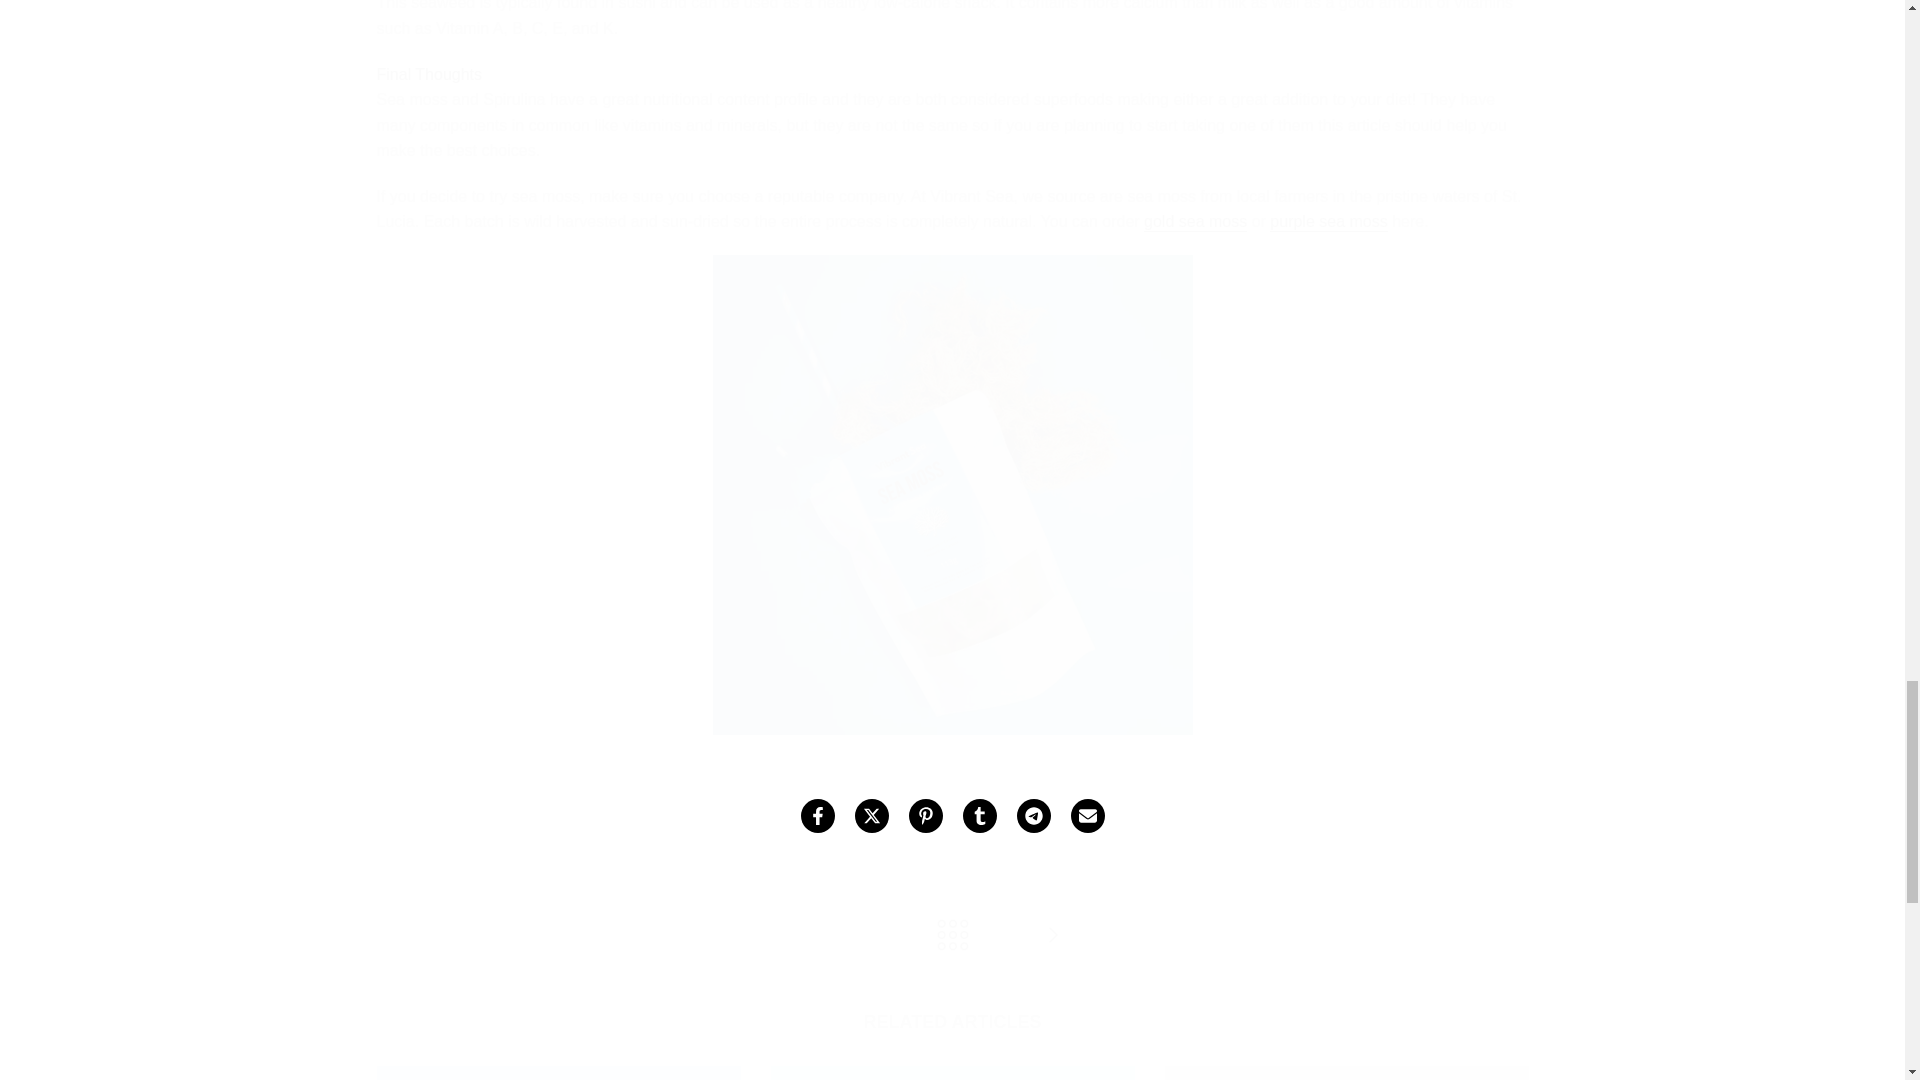  I want to click on Share on Tumblr, so click(978, 816).